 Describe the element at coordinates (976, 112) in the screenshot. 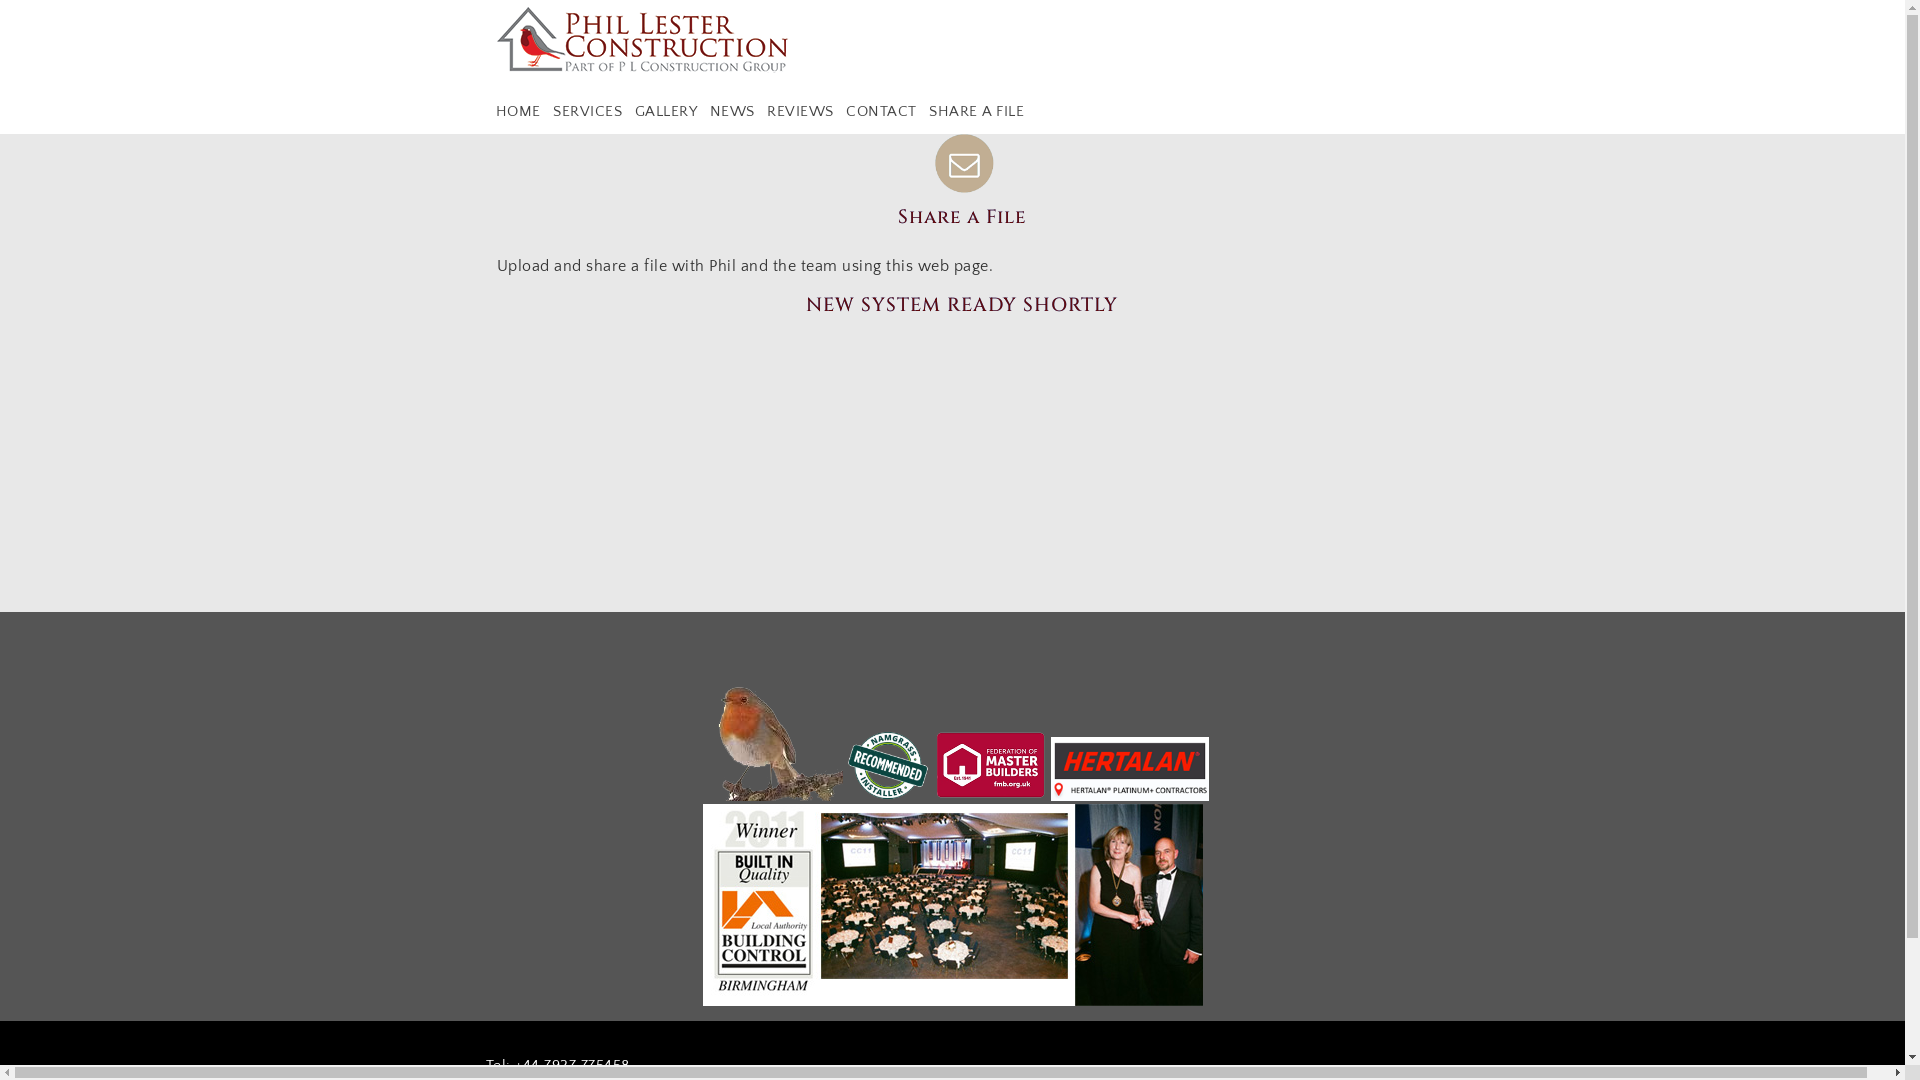

I see `SHARE A FILE` at that location.